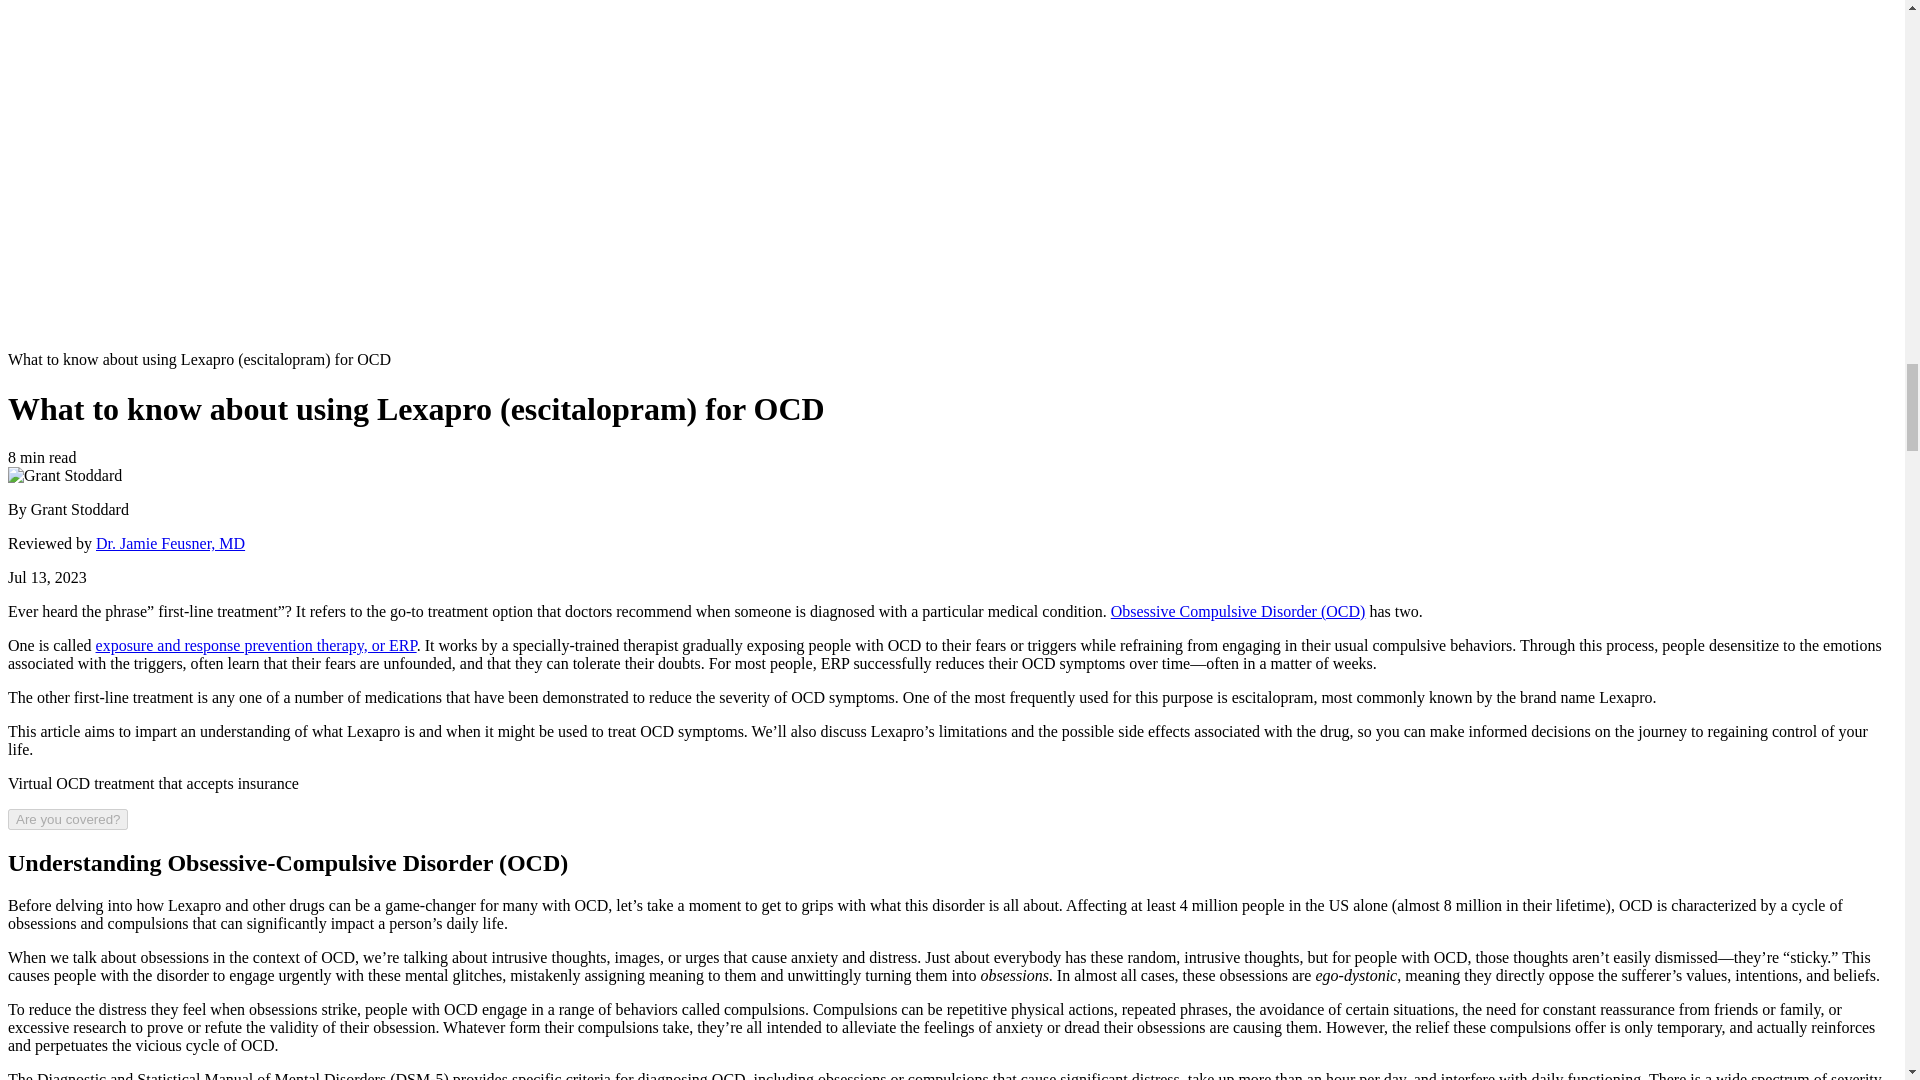  What do you see at coordinates (68, 819) in the screenshot?
I see `Are you covered?` at bounding box center [68, 819].